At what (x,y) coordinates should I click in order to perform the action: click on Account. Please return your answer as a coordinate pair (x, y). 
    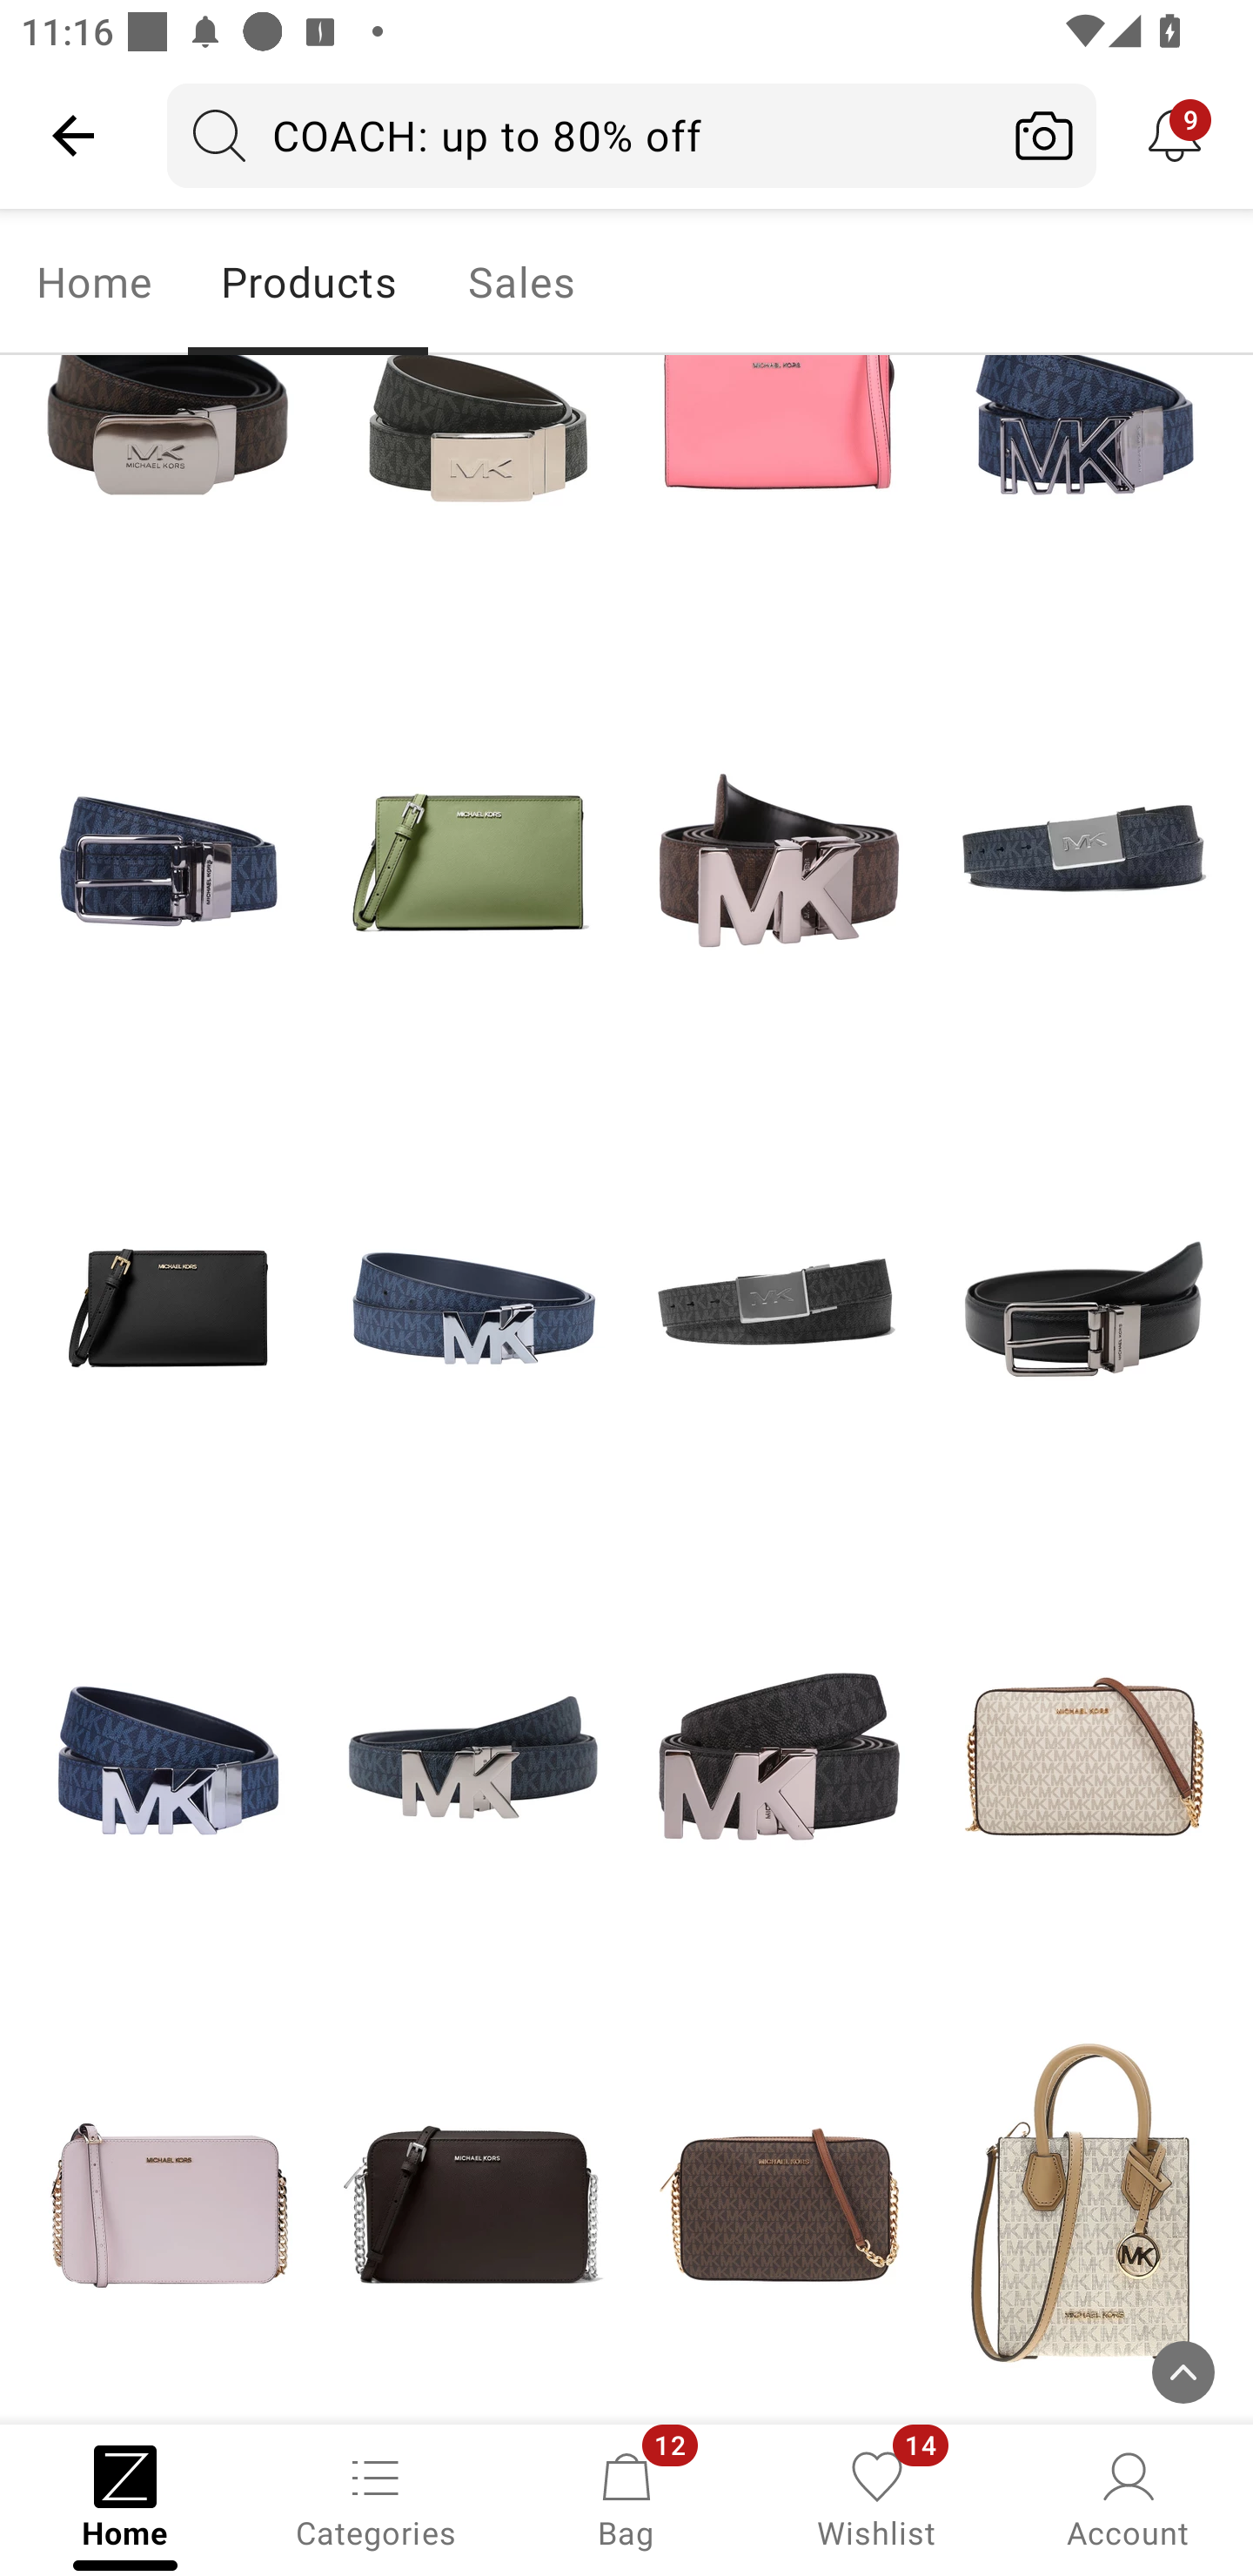
    Looking at the image, I should click on (1128, 2498).